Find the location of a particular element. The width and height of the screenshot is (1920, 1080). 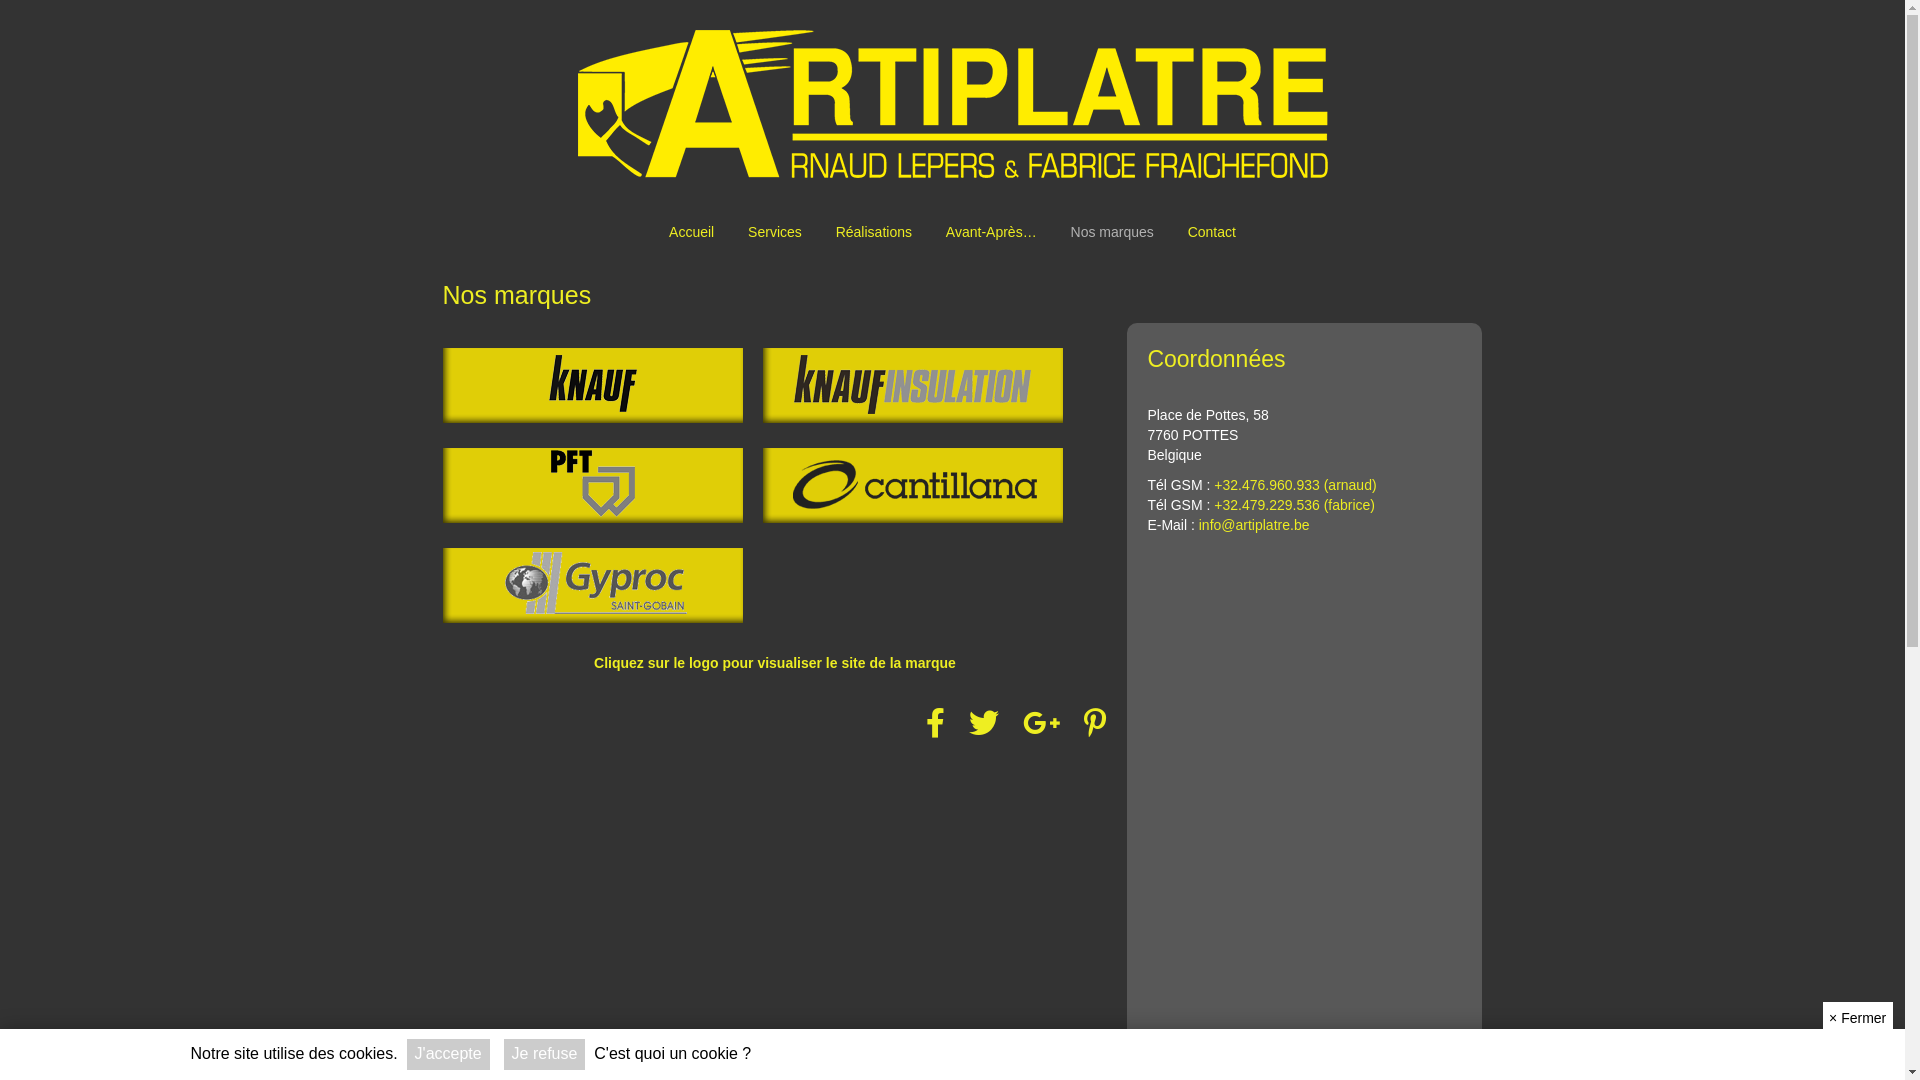

Nos marques is located at coordinates (1112, 233).